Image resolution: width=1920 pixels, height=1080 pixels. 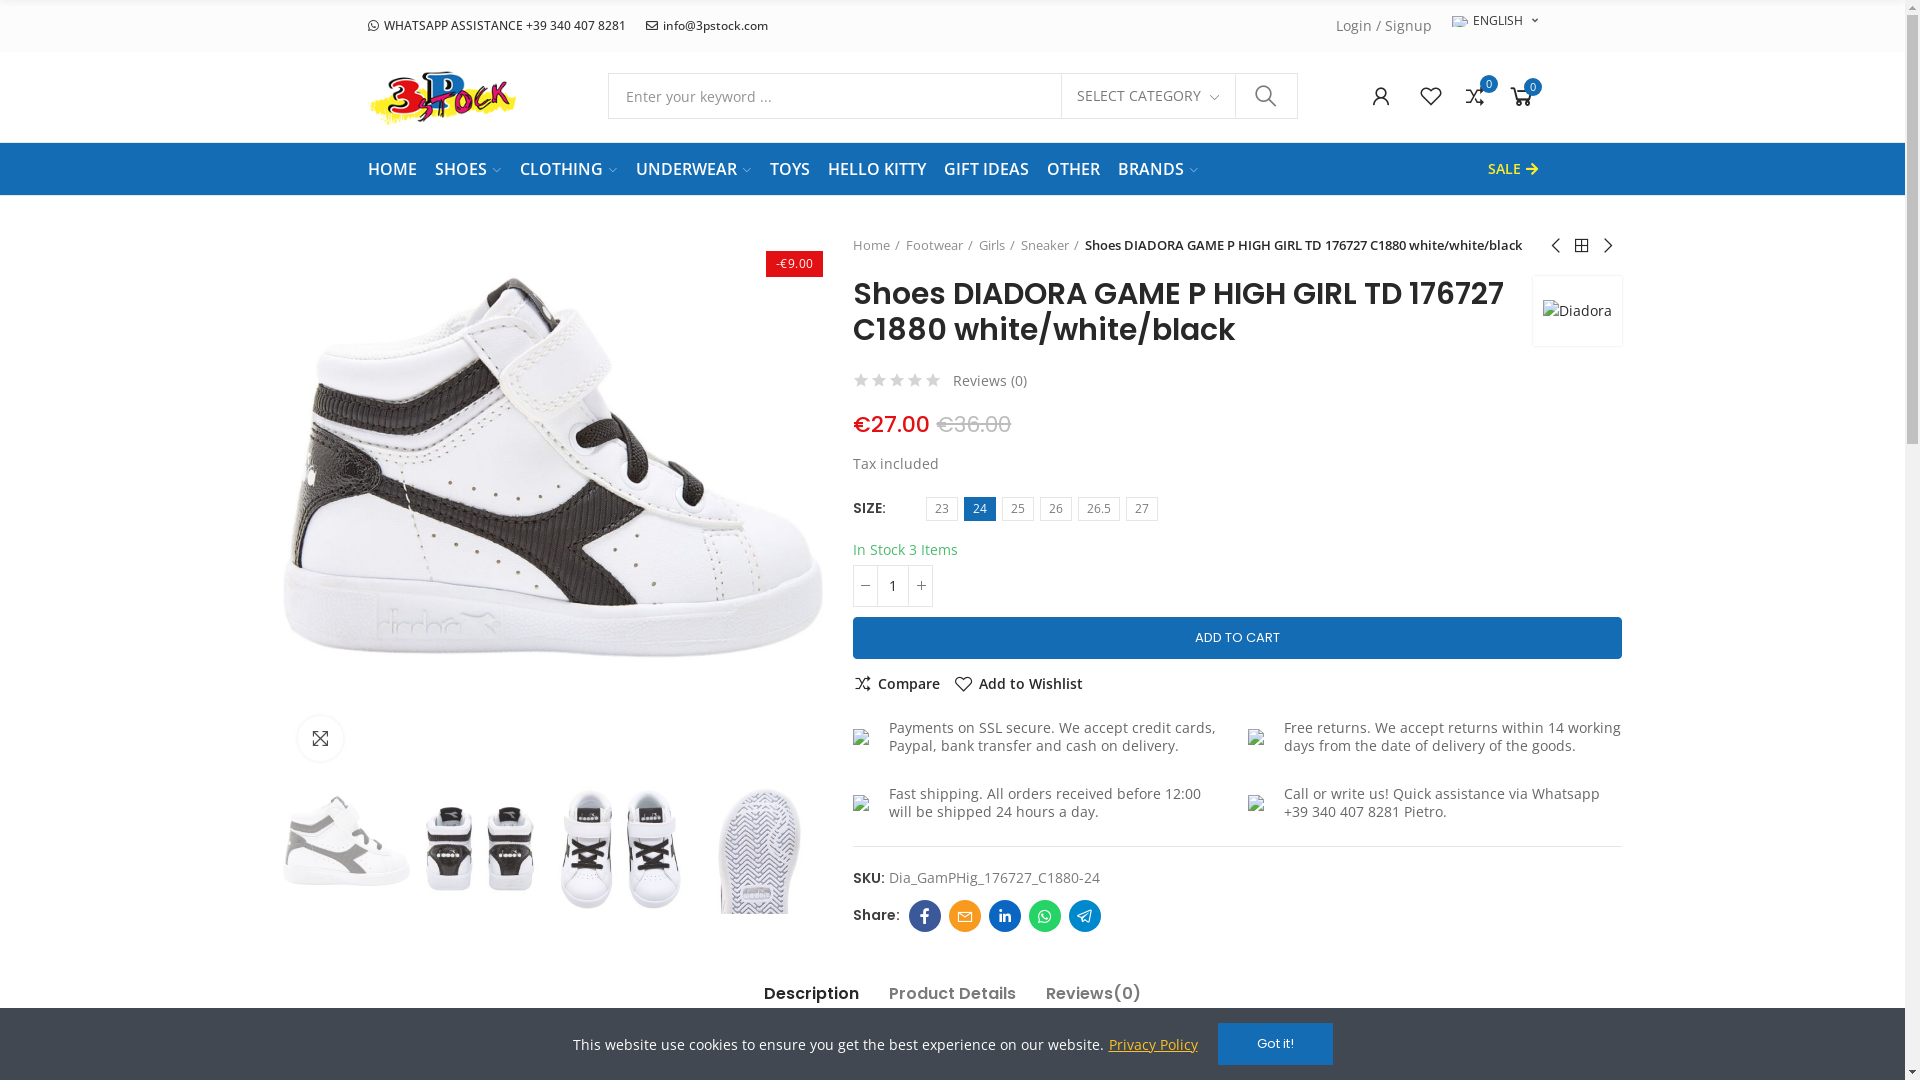 What do you see at coordinates (1607, 246) in the screenshot?
I see `Next product` at bounding box center [1607, 246].